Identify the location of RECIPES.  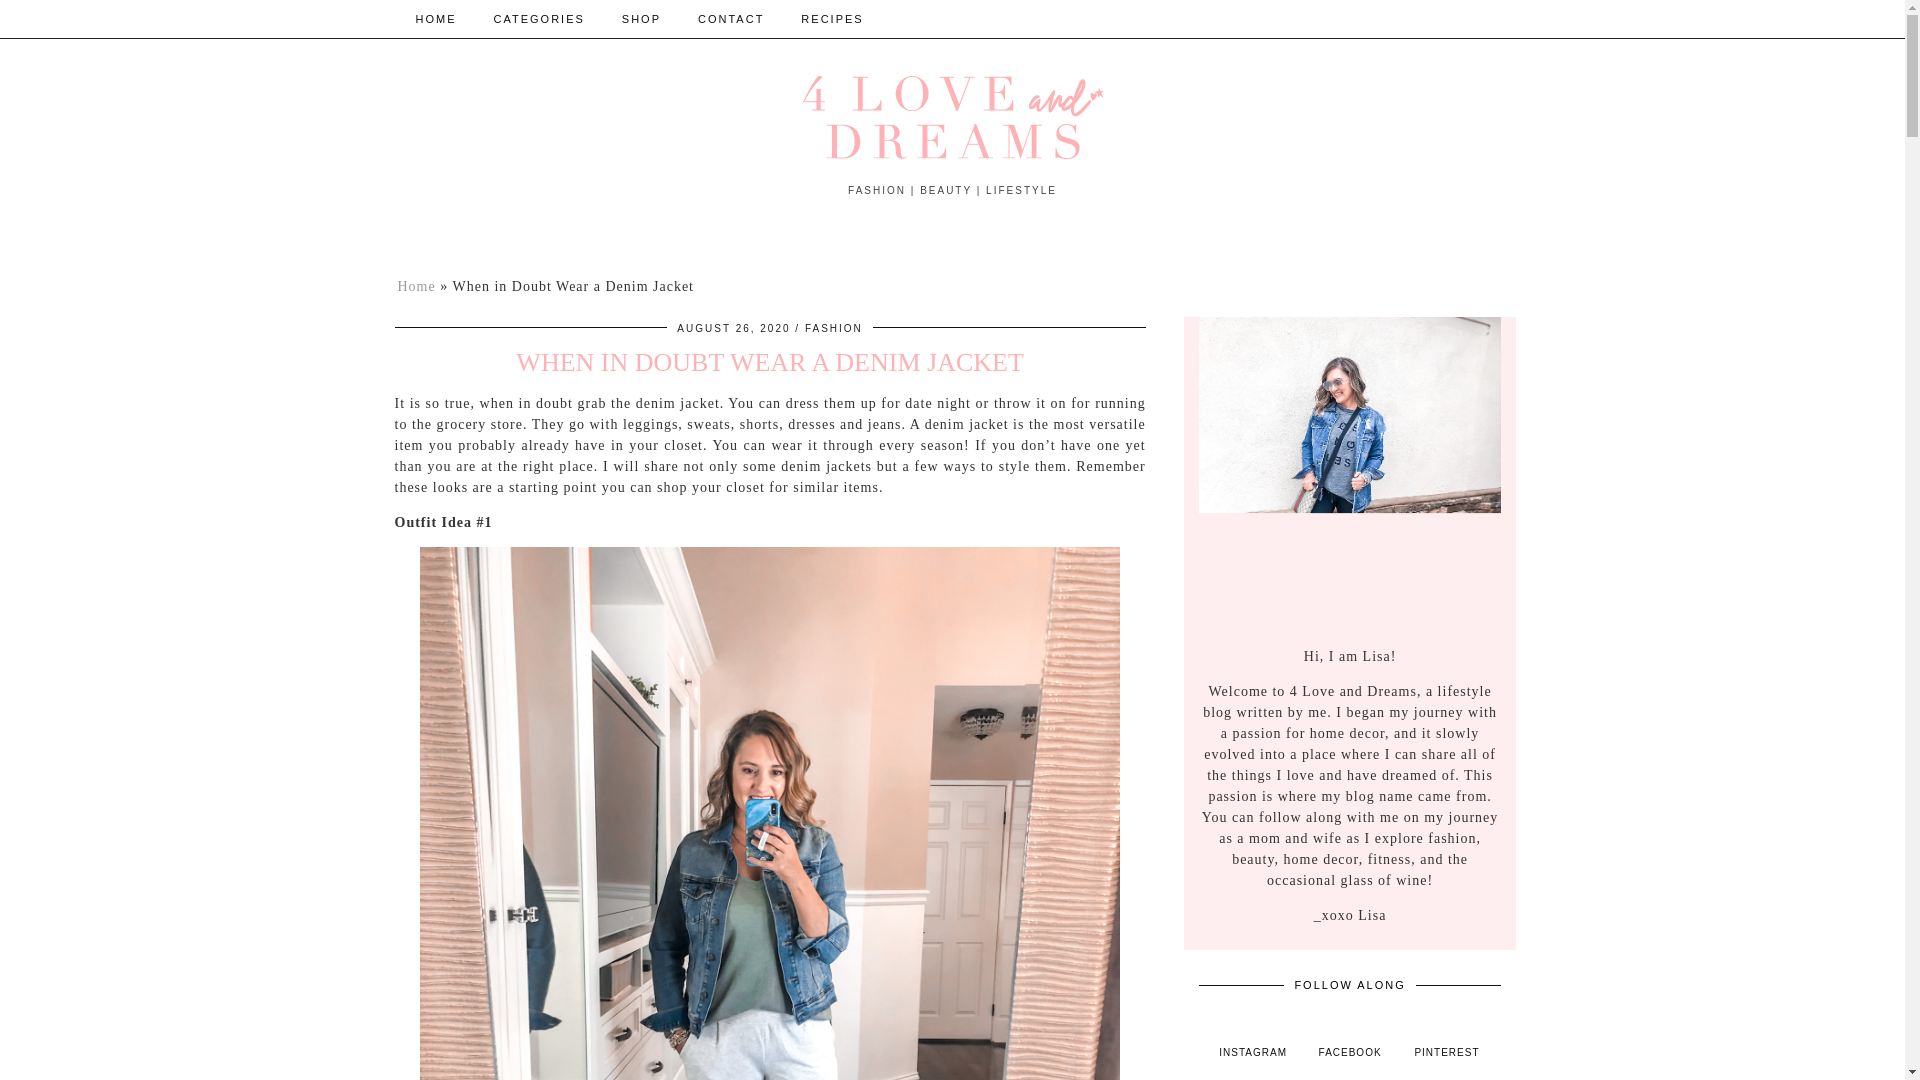
(832, 18).